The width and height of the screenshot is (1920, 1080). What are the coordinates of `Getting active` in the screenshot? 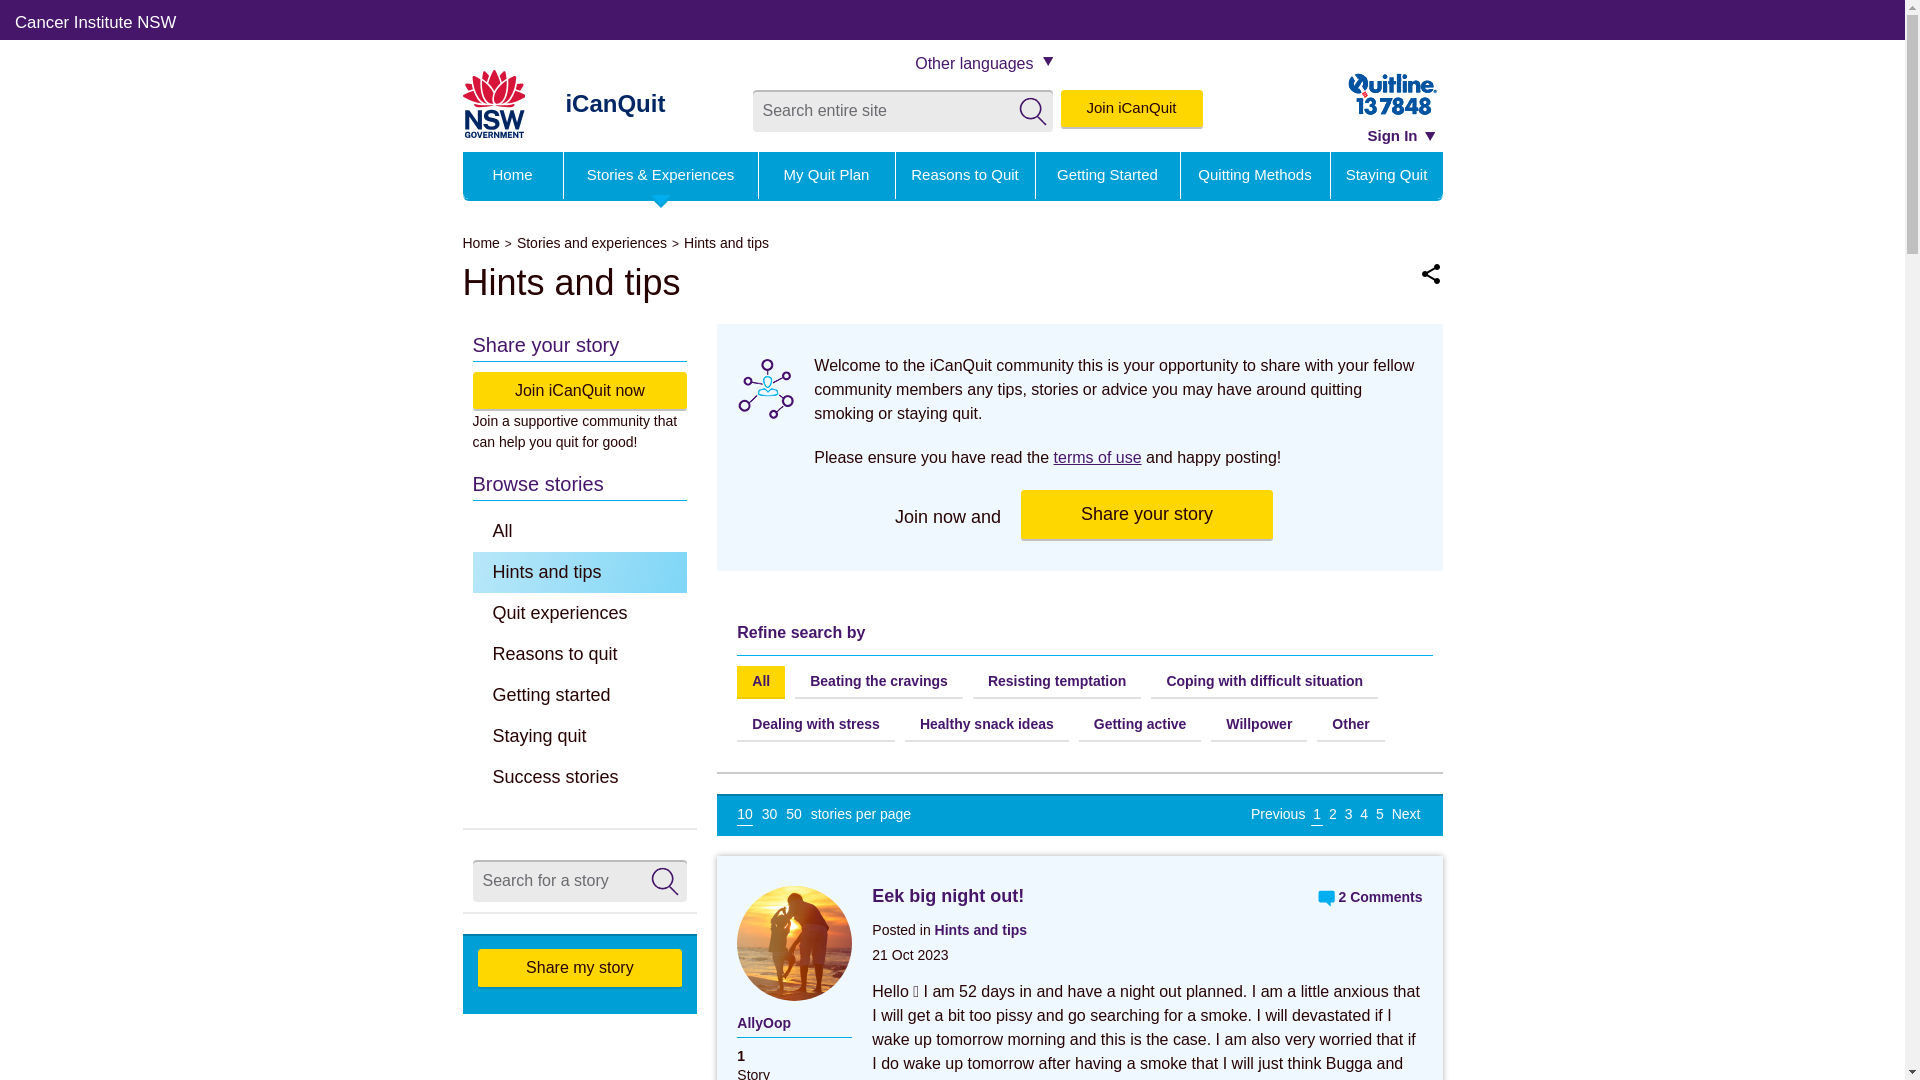 It's located at (1140, 726).